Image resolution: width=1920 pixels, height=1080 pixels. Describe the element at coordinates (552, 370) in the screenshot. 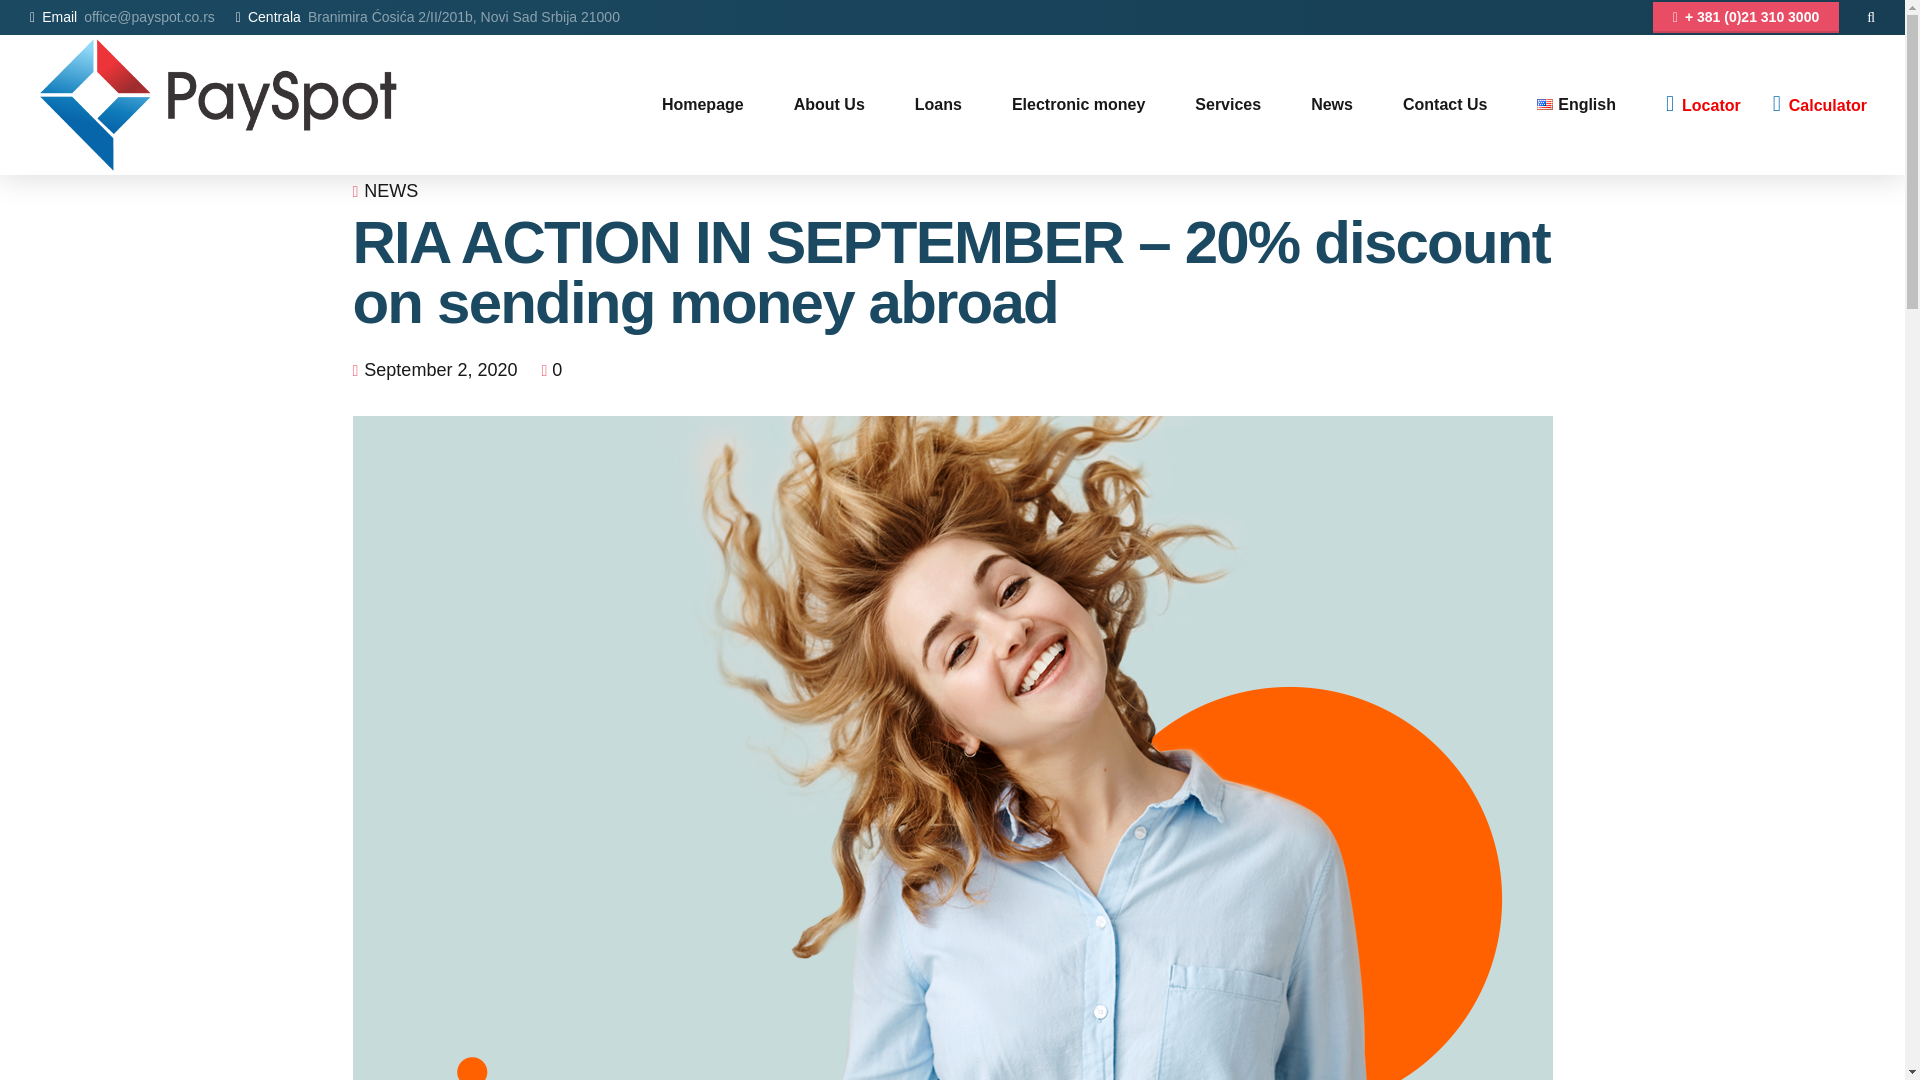

I see `0` at that location.